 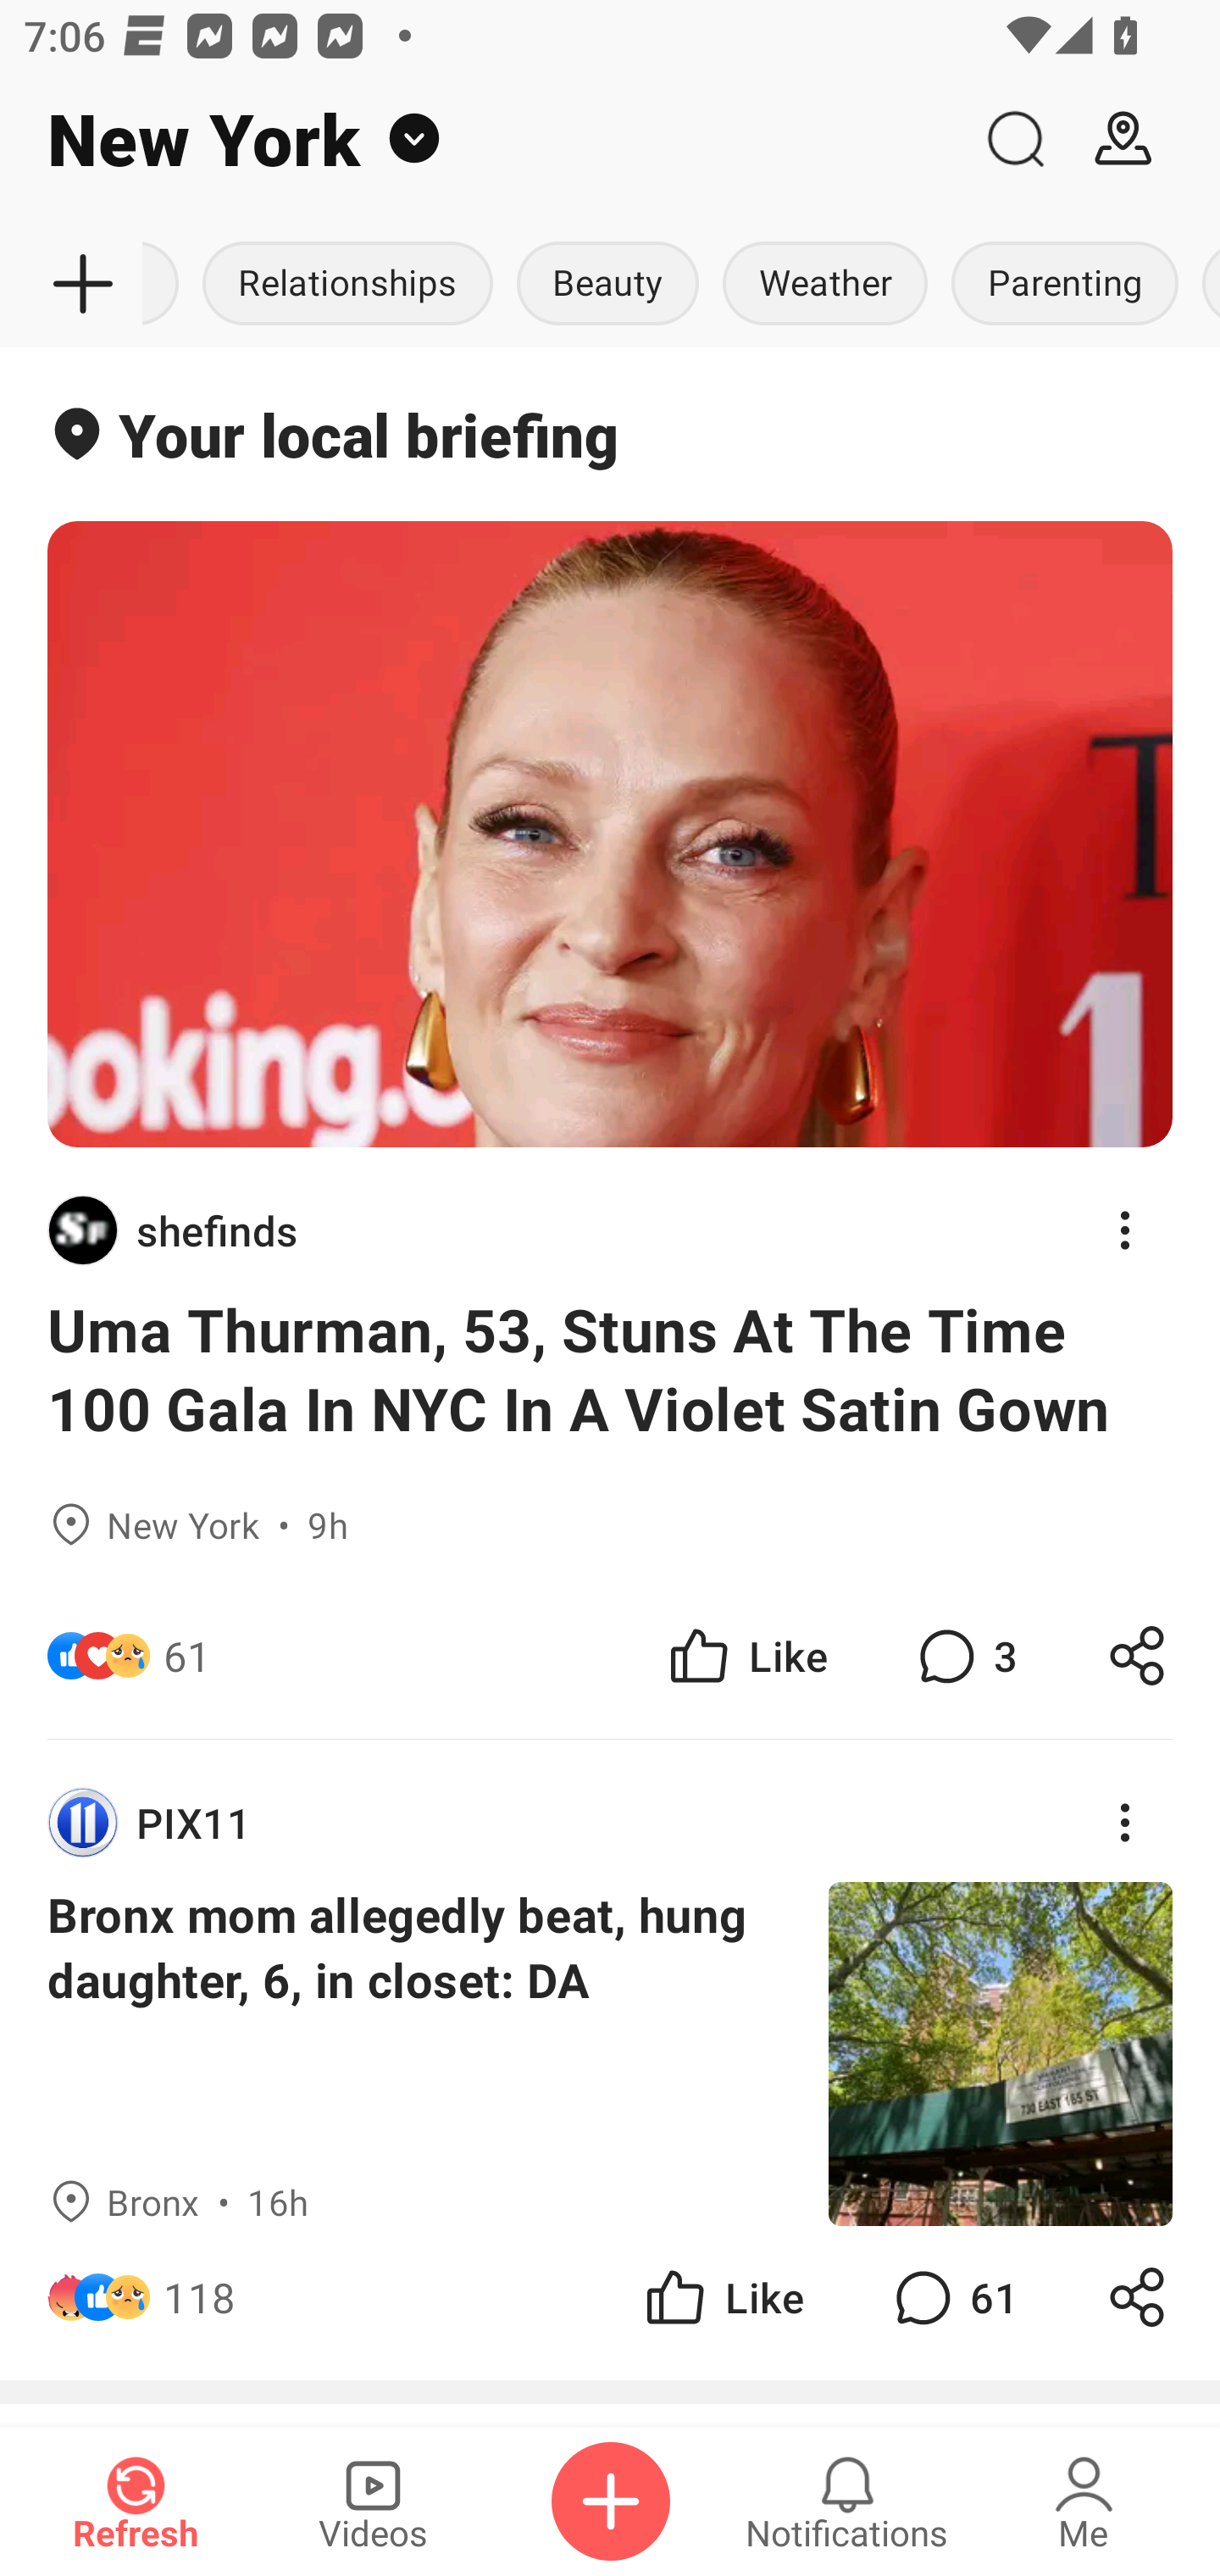 I want to click on Beauty, so click(x=608, y=285).